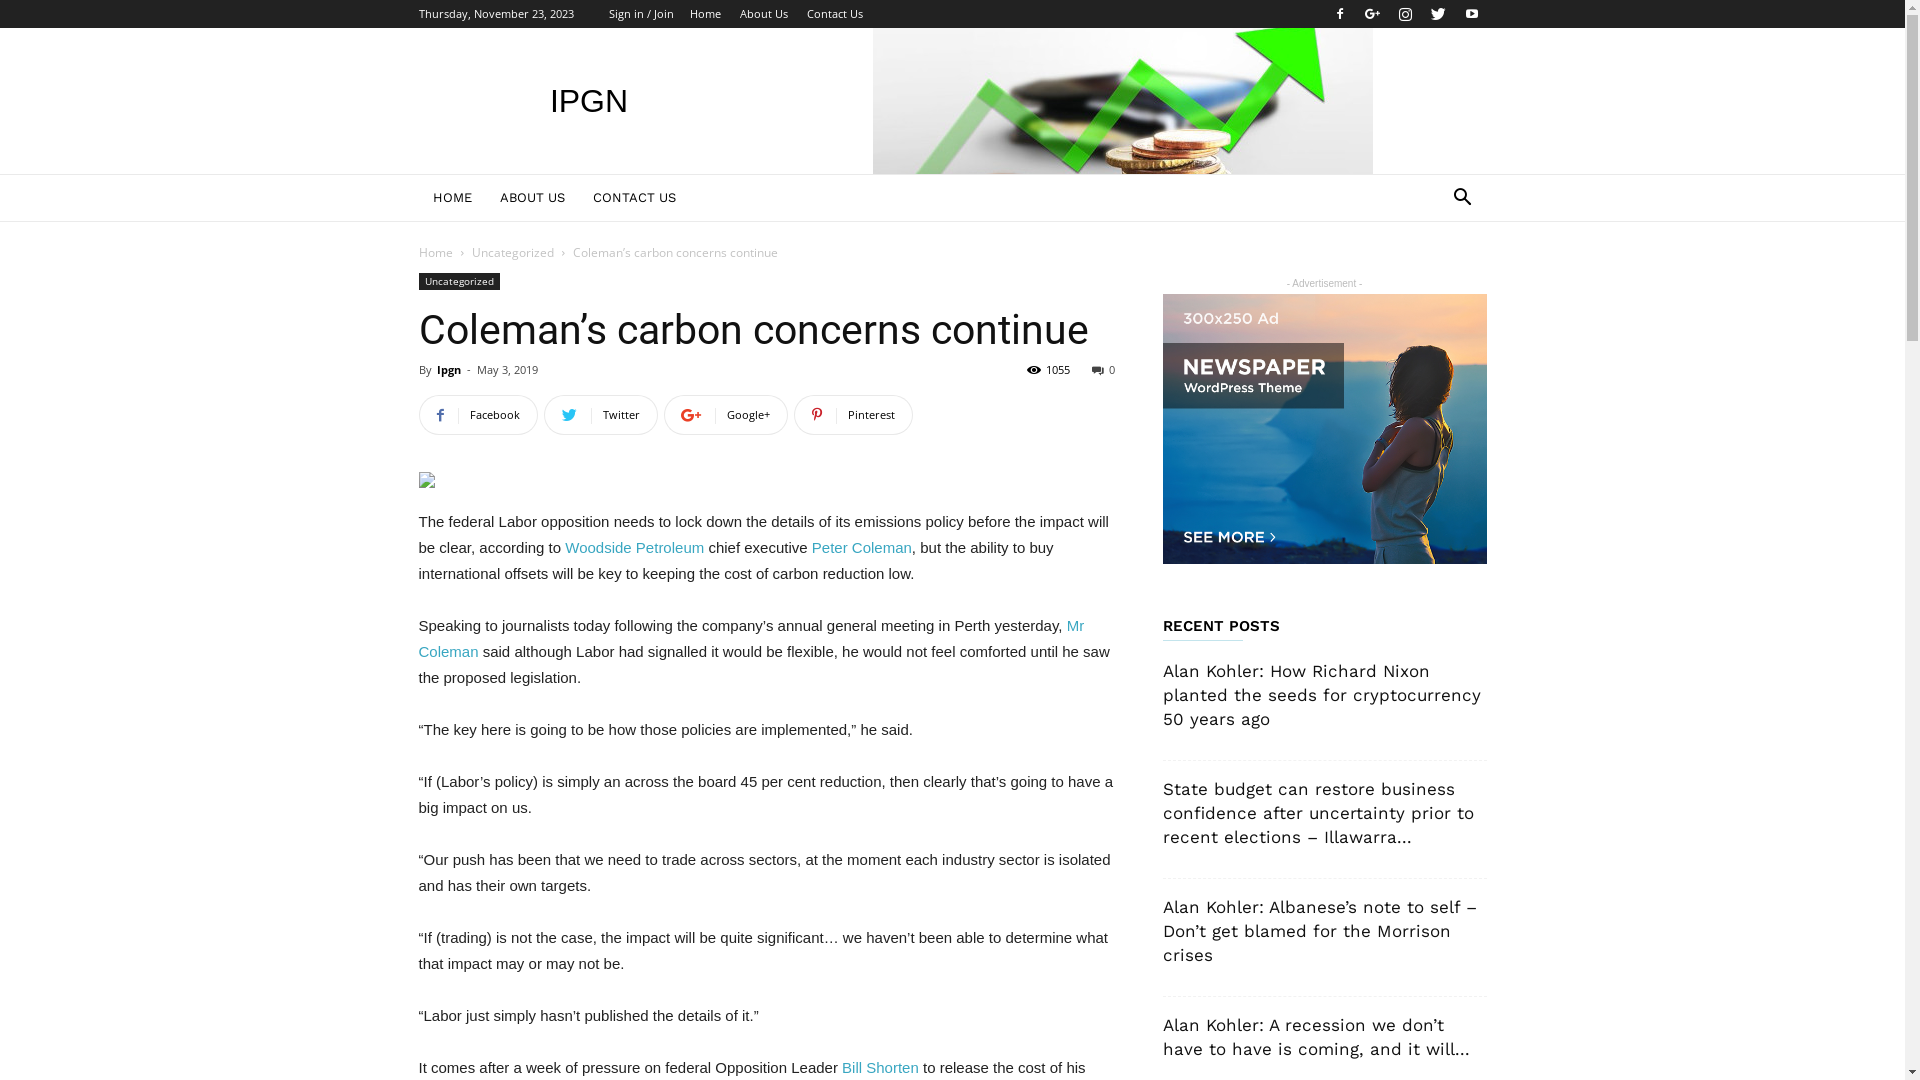  I want to click on ABOUT US, so click(532, 198).